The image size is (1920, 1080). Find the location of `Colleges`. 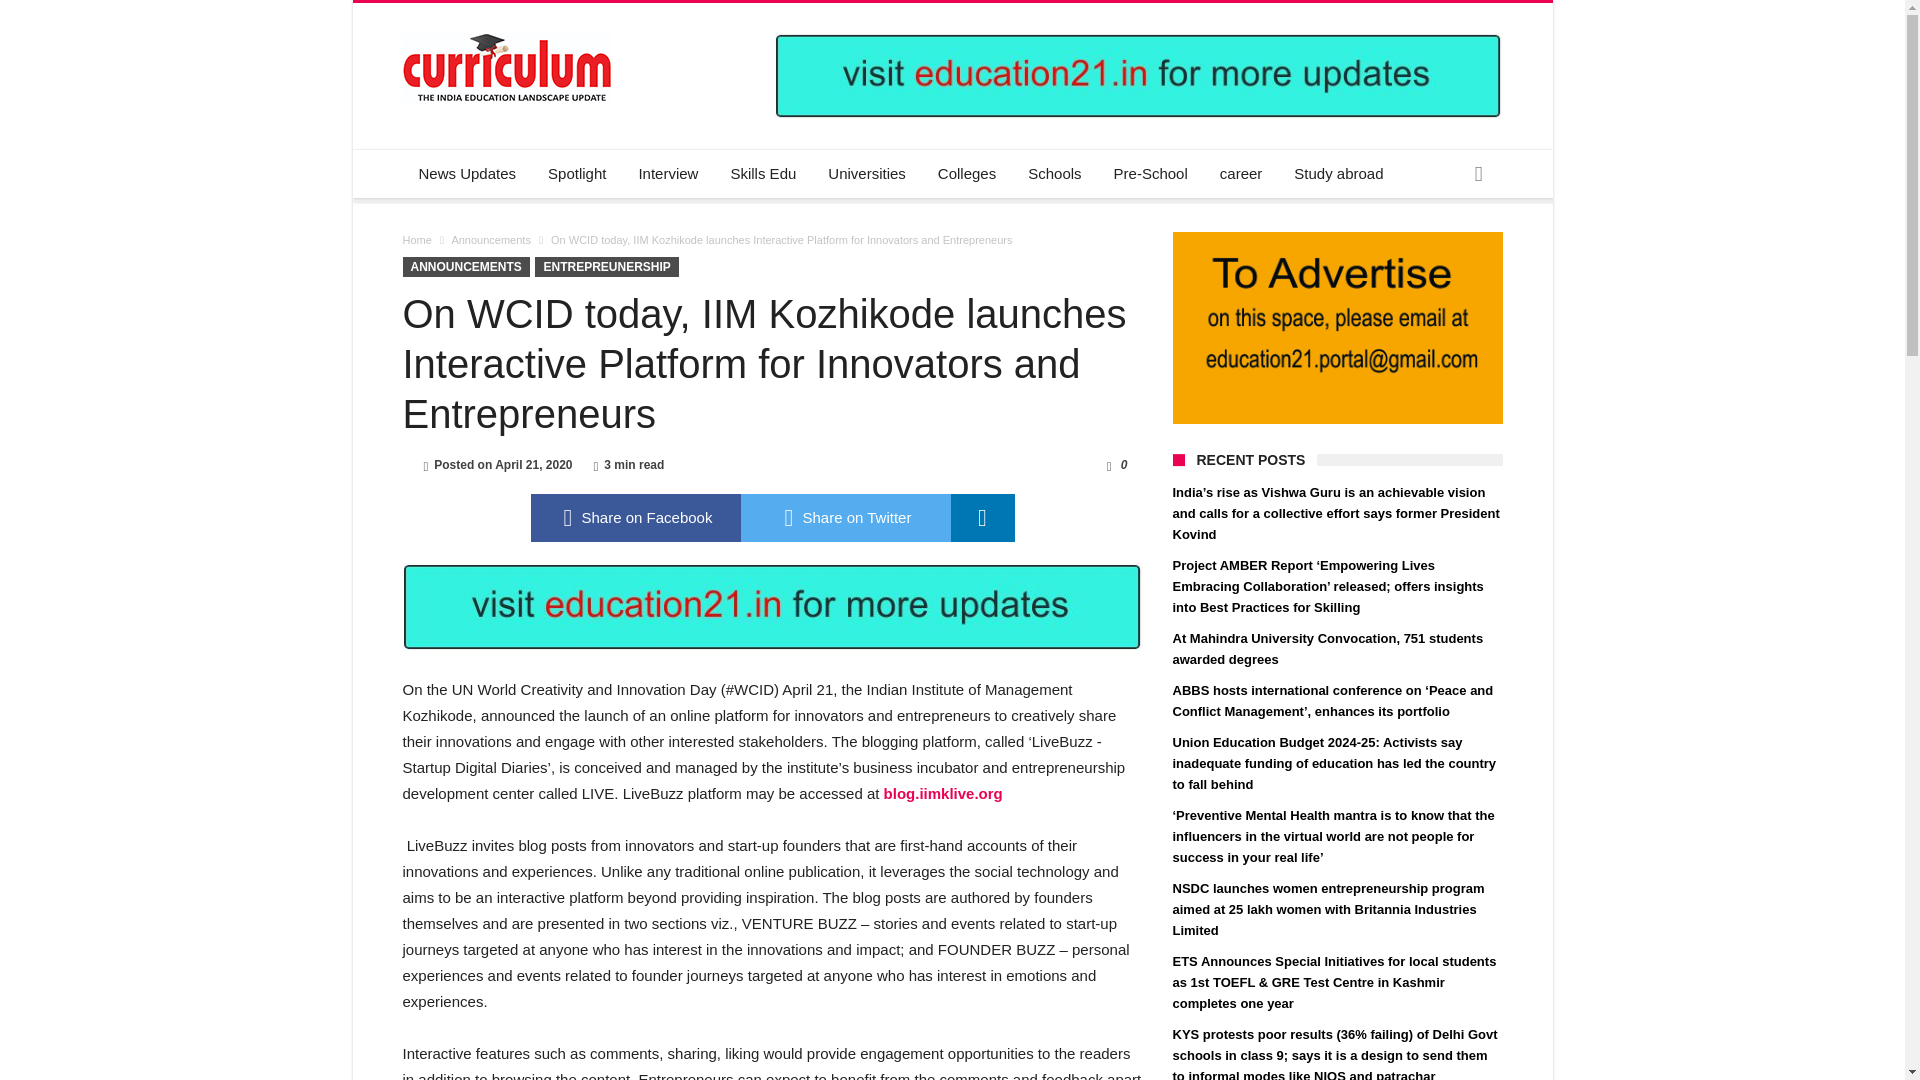

Colleges is located at coordinates (966, 174).